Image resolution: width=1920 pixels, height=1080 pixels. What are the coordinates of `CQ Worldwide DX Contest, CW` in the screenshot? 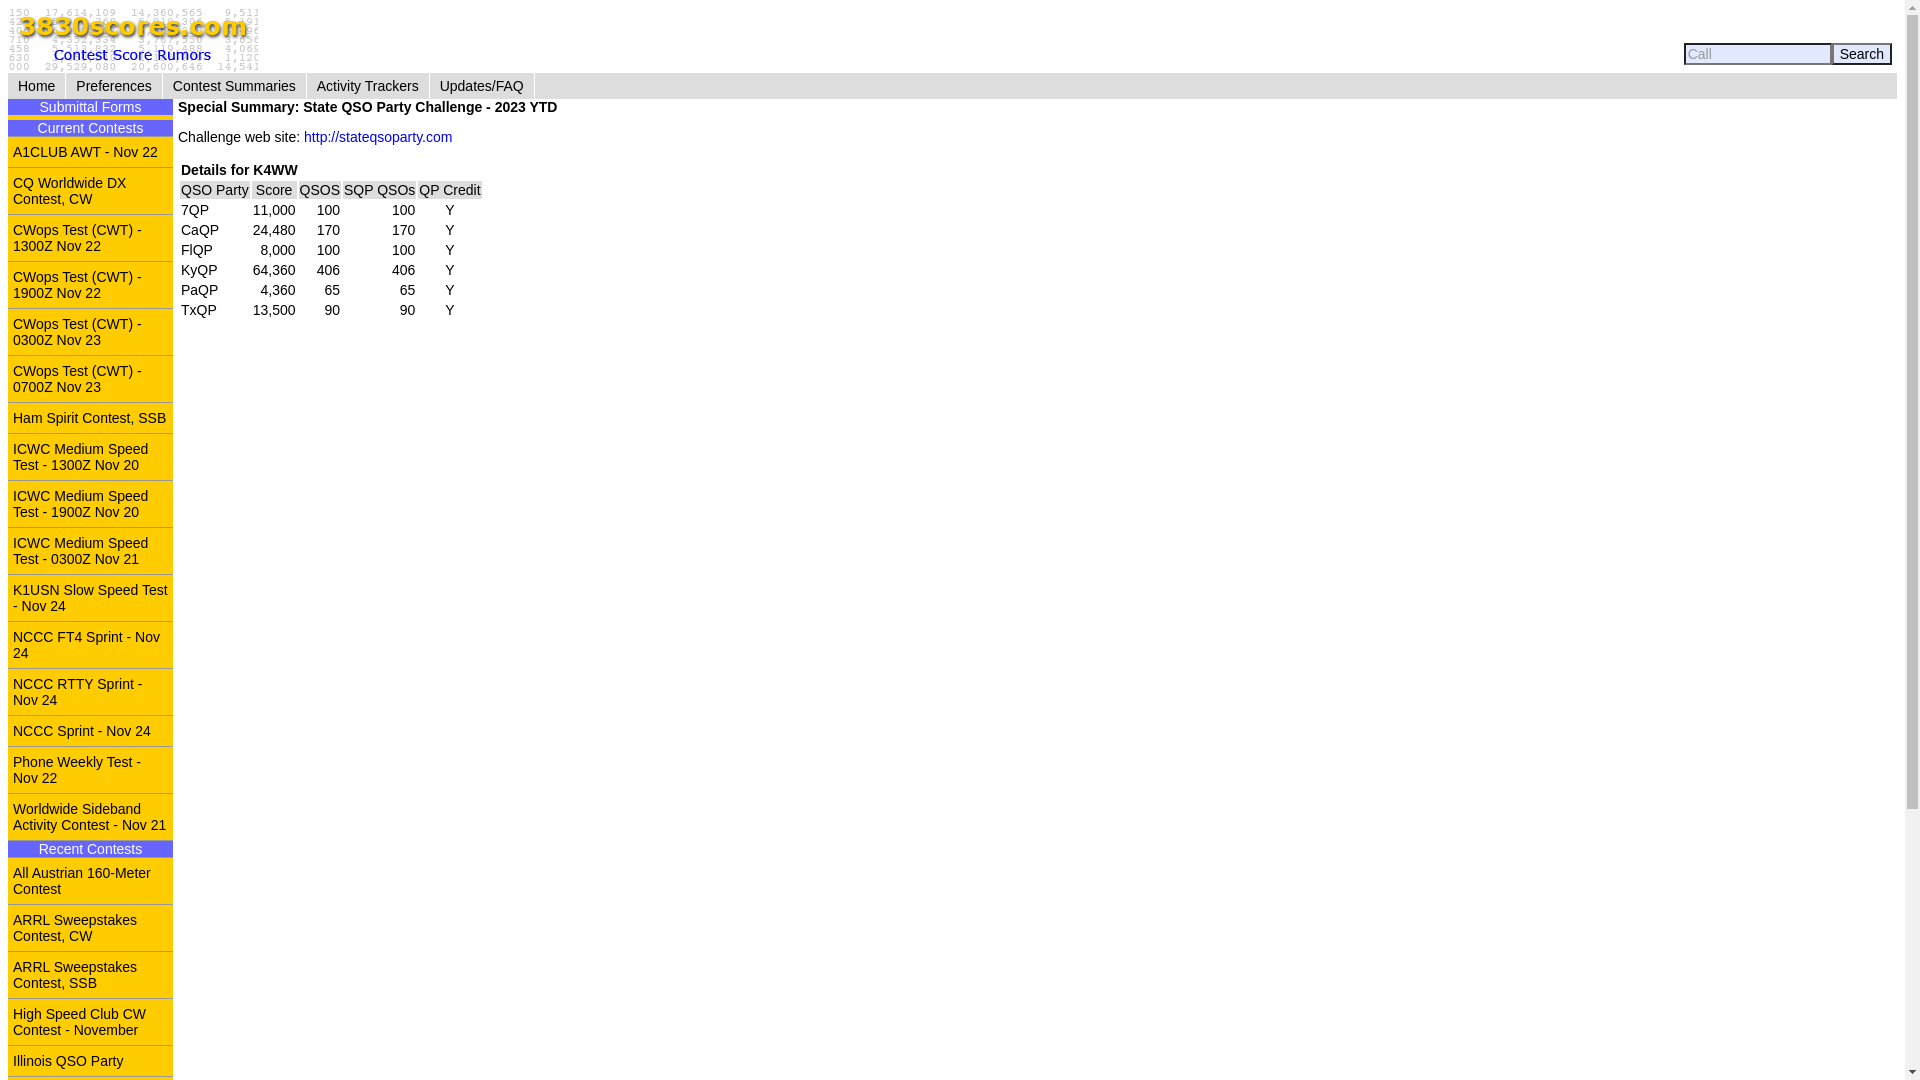 It's located at (90, 190).